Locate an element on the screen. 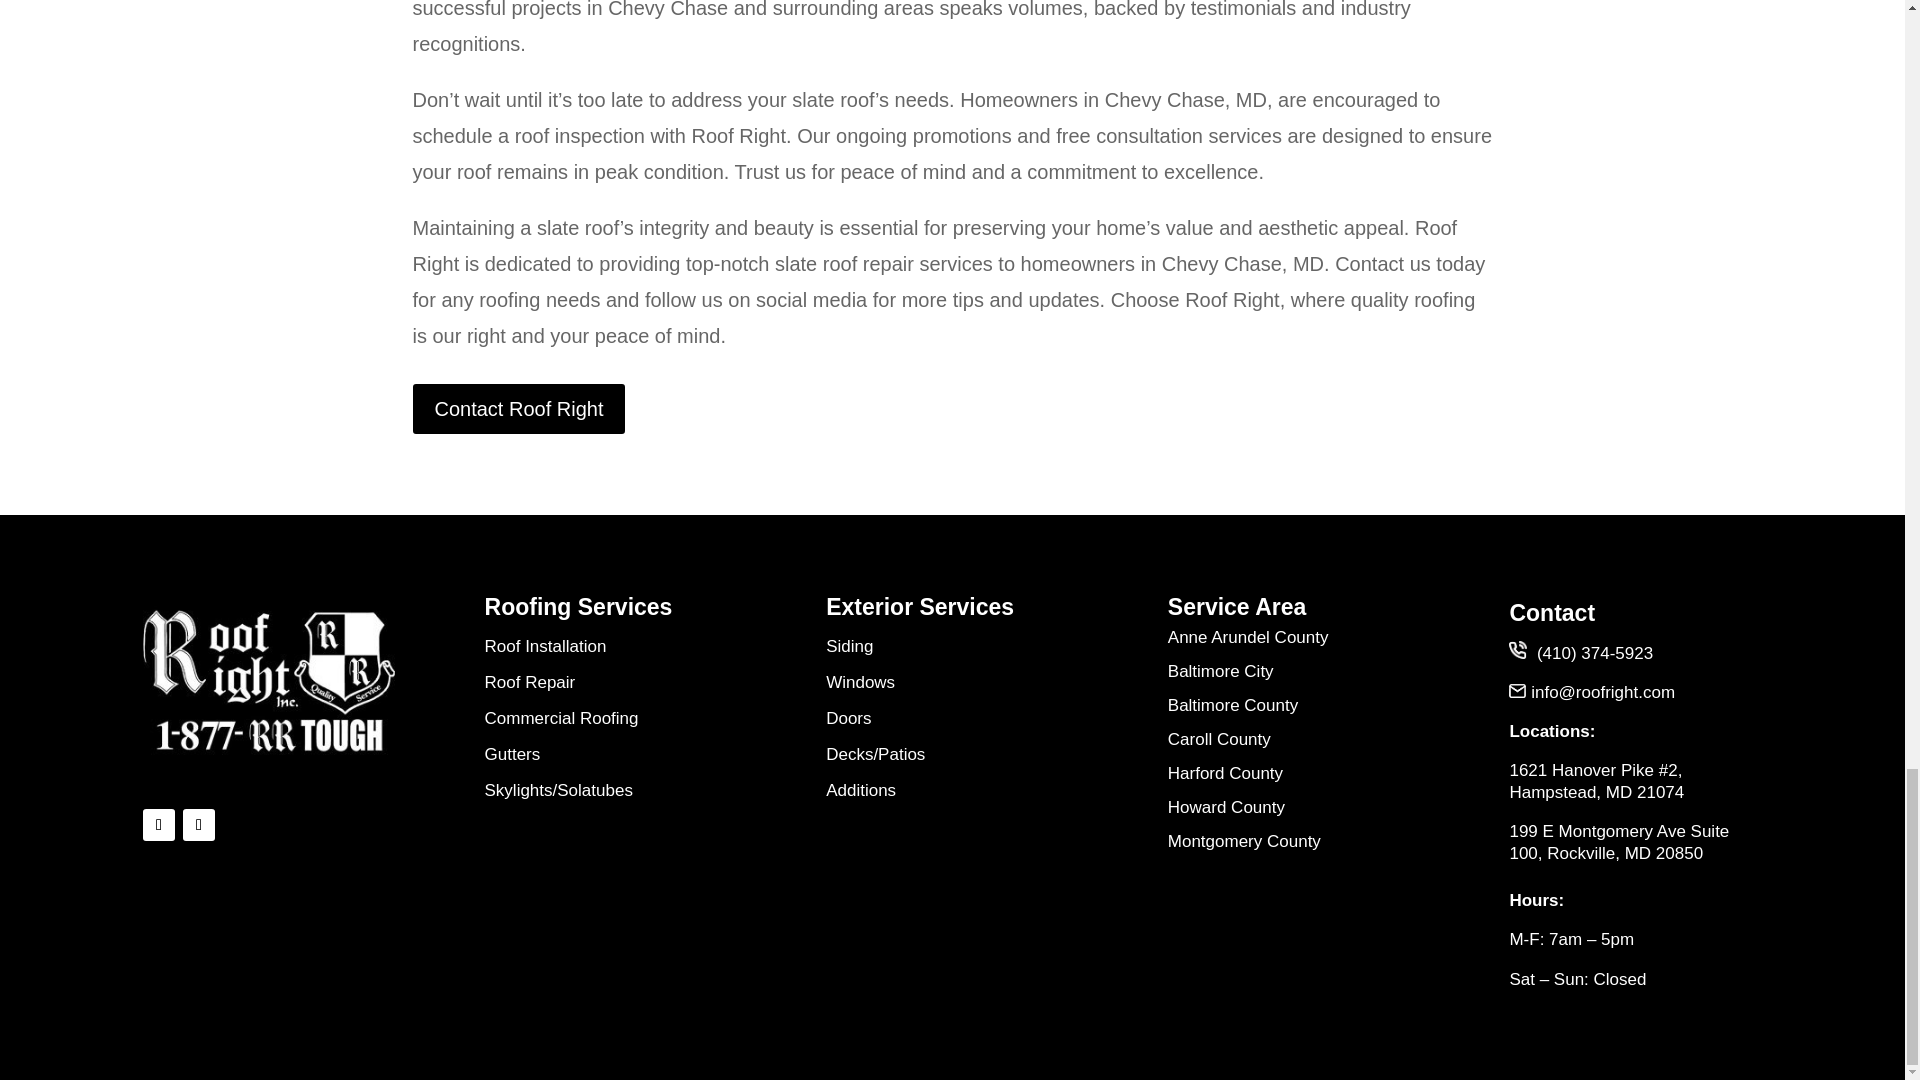 The image size is (1920, 1080). Follow on Facebook is located at coordinates (158, 824).